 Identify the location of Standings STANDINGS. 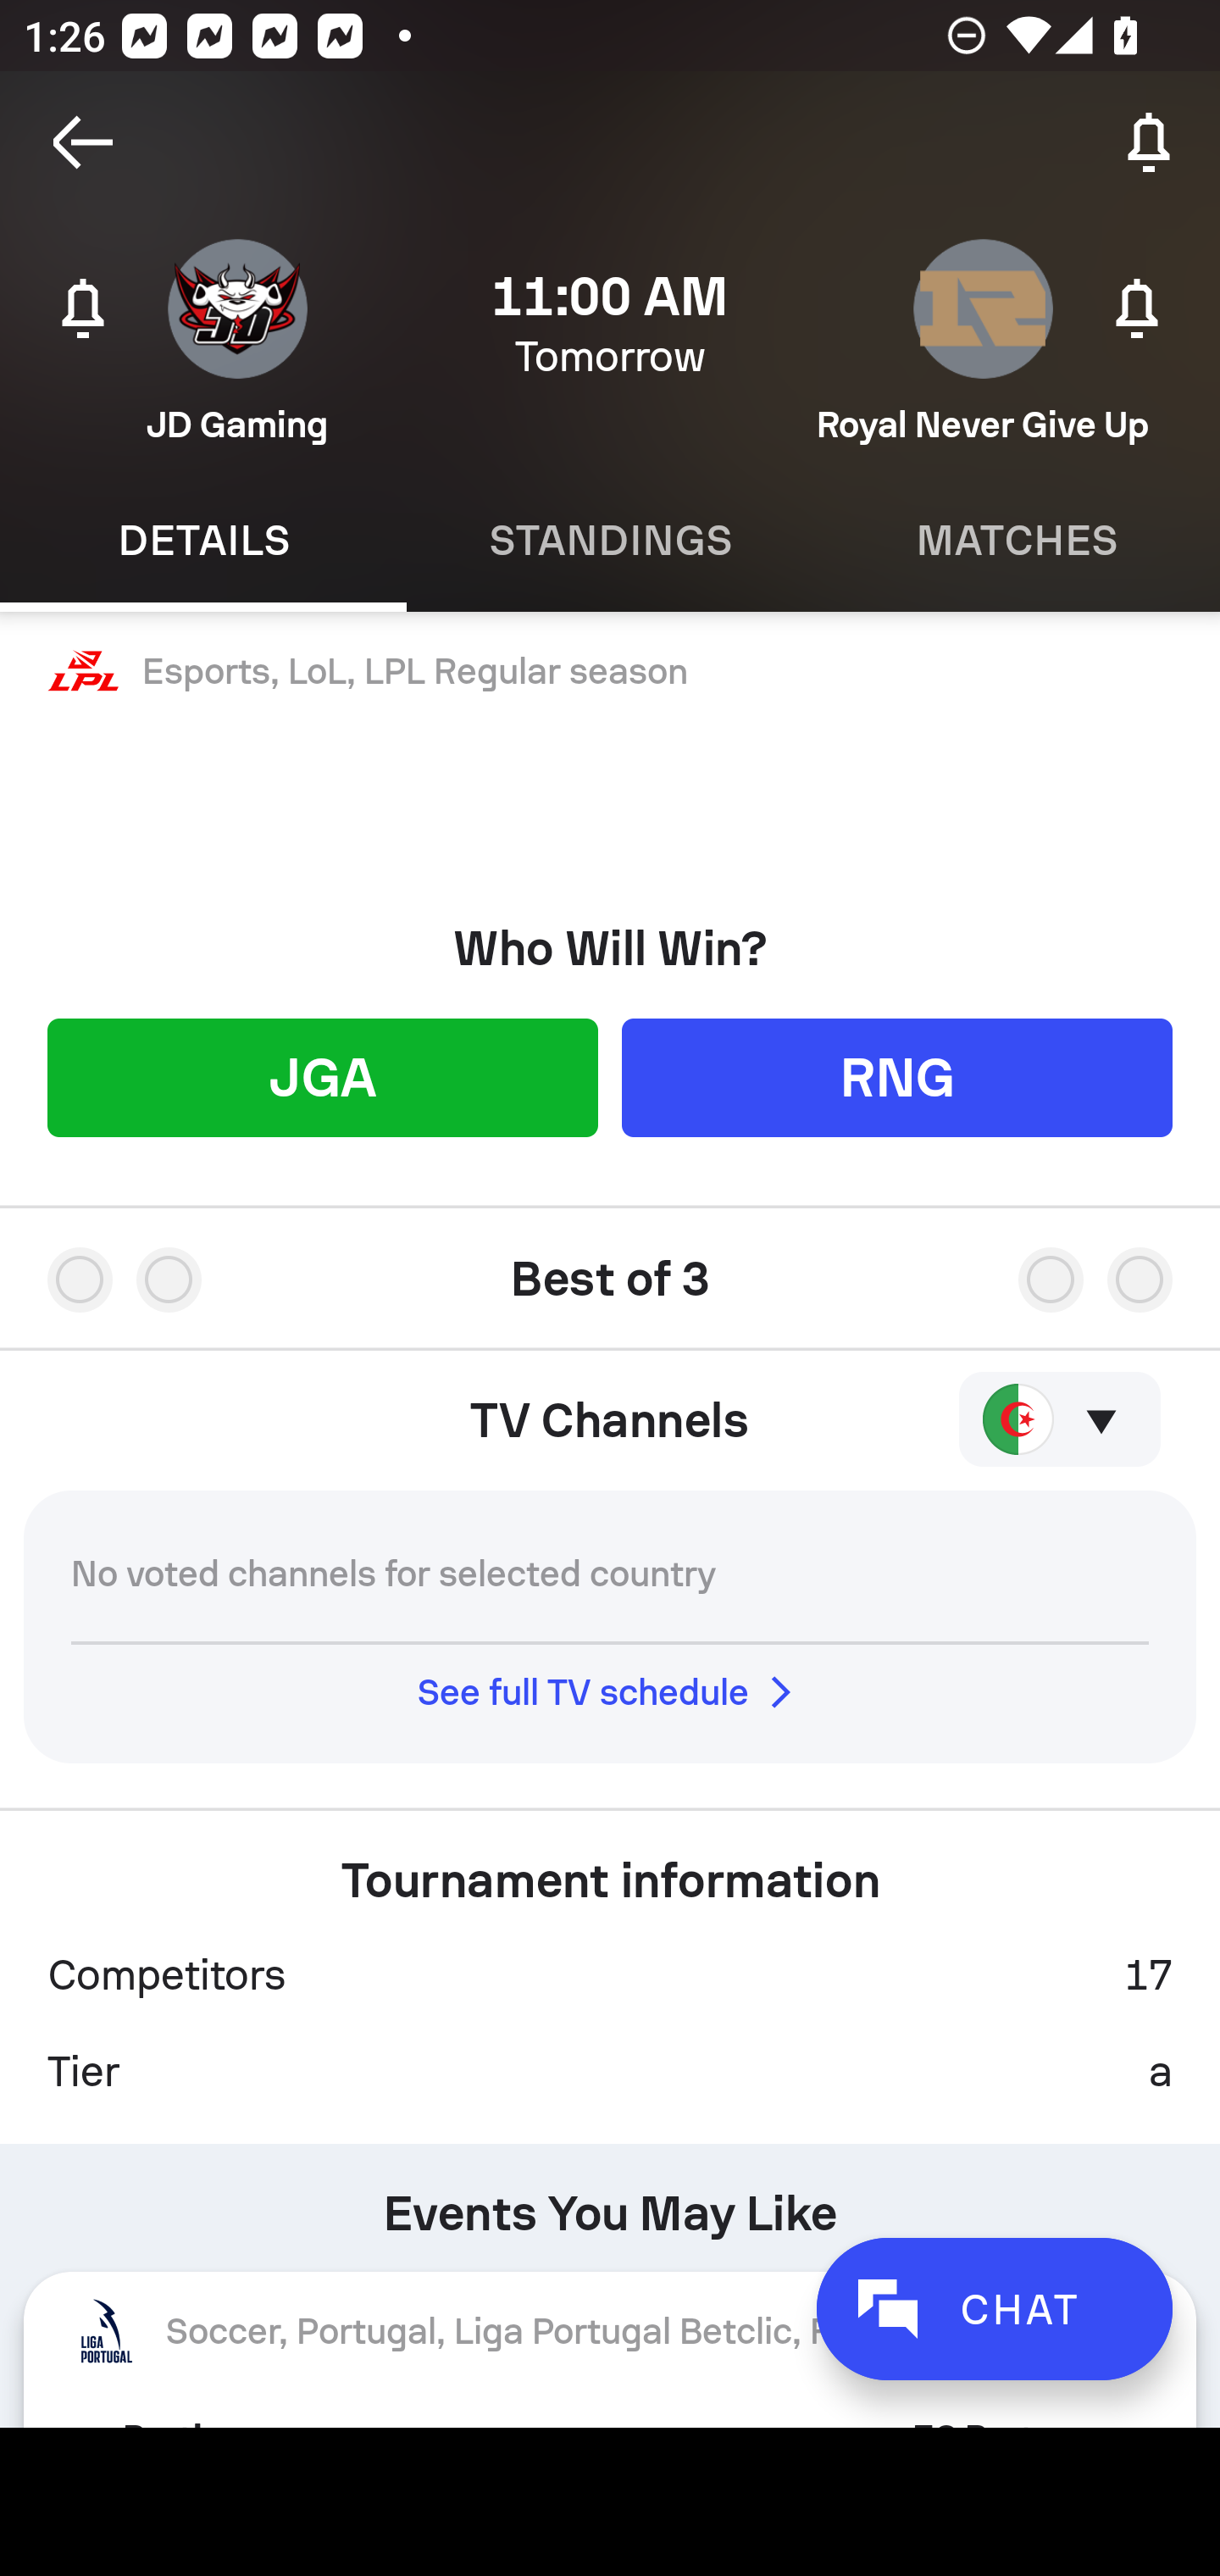
(610, 541).